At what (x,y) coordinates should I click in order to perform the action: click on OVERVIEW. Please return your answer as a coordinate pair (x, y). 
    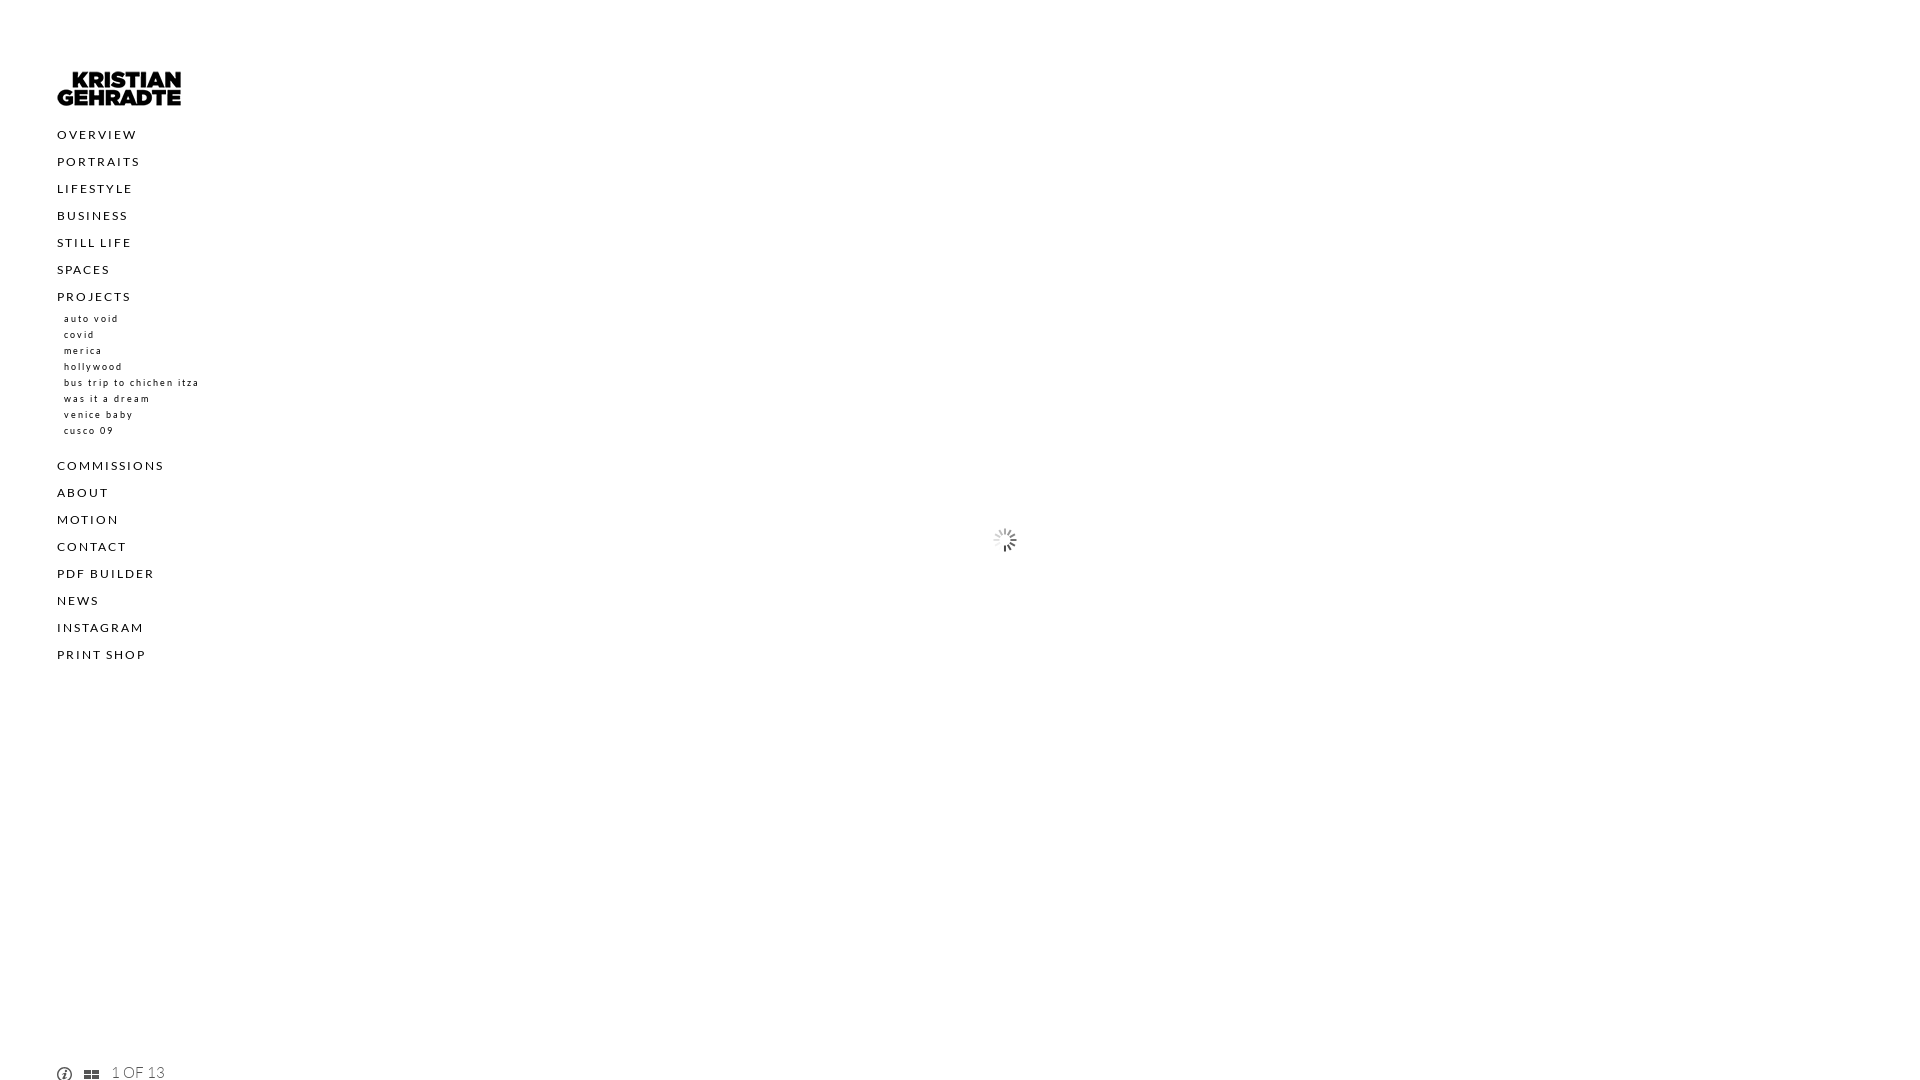
    Looking at the image, I should click on (97, 134).